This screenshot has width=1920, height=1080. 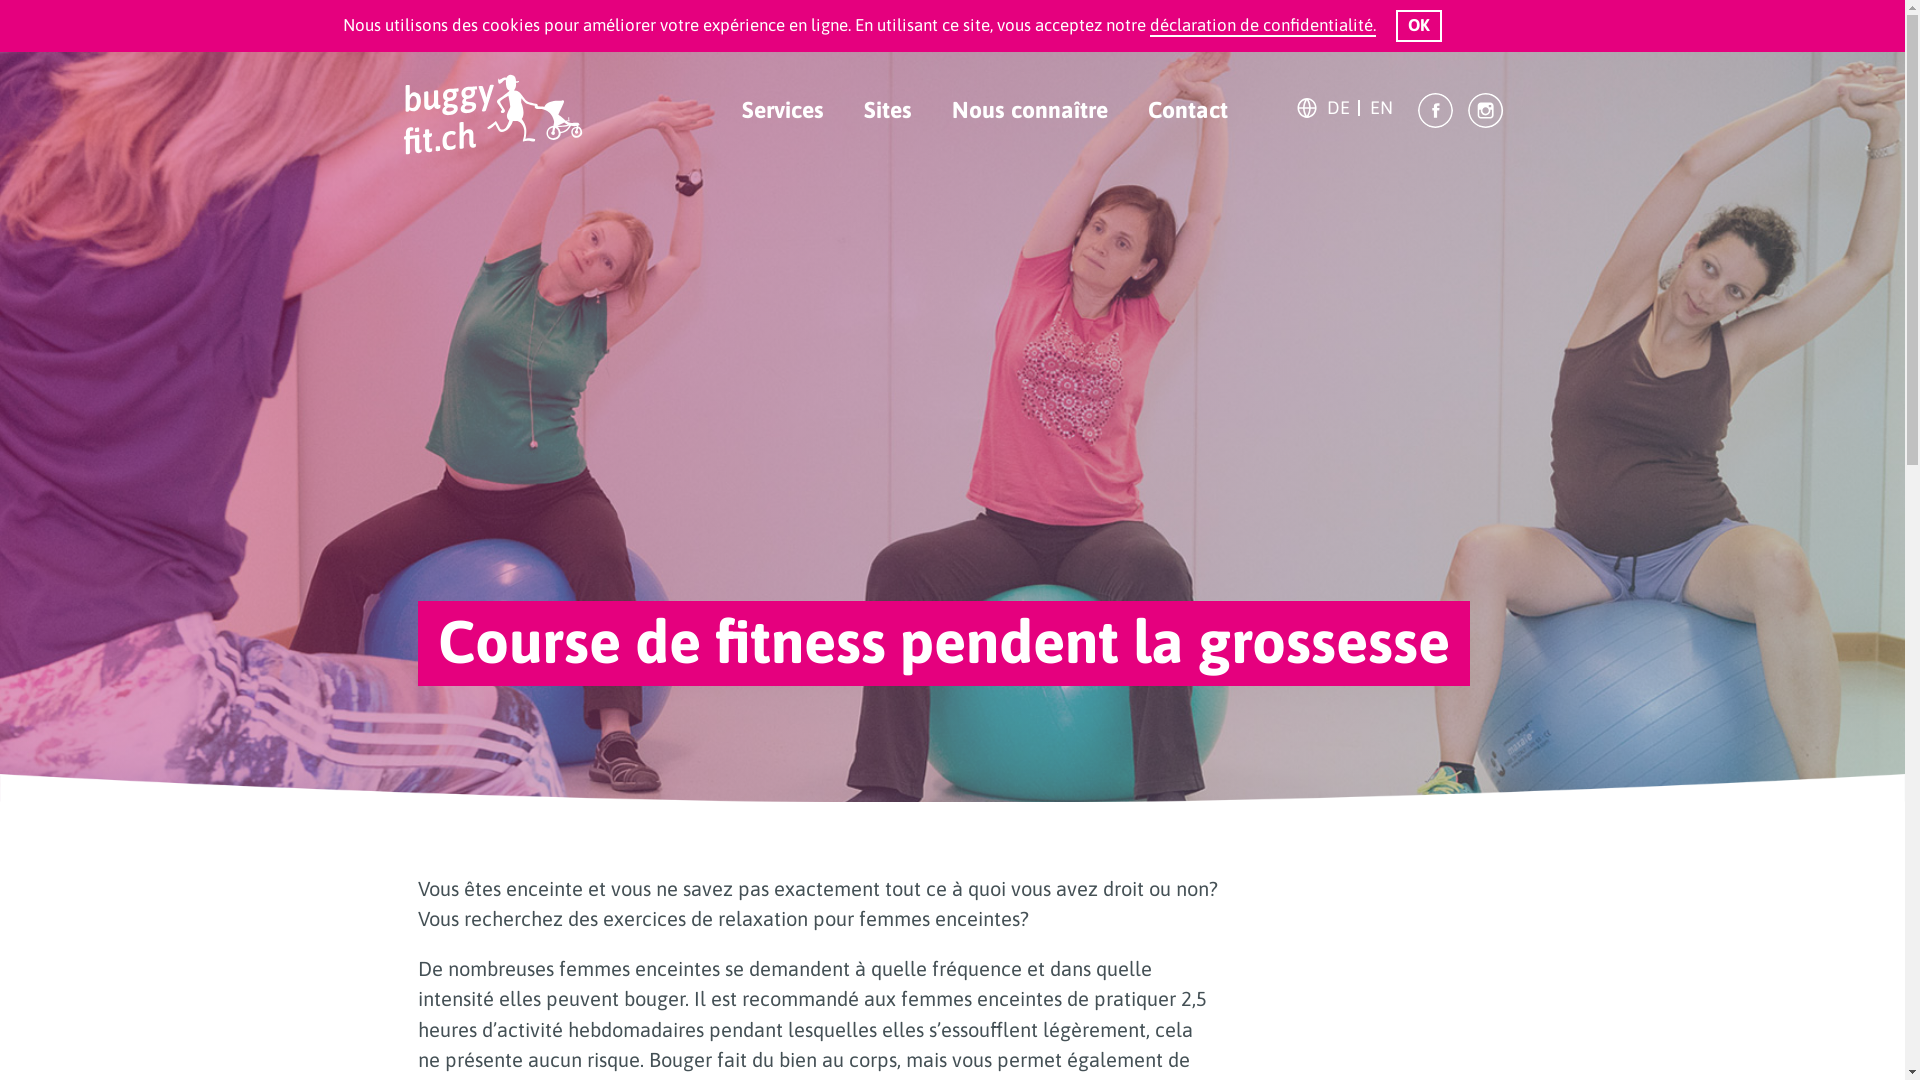 What do you see at coordinates (1419, 26) in the screenshot?
I see `OK` at bounding box center [1419, 26].